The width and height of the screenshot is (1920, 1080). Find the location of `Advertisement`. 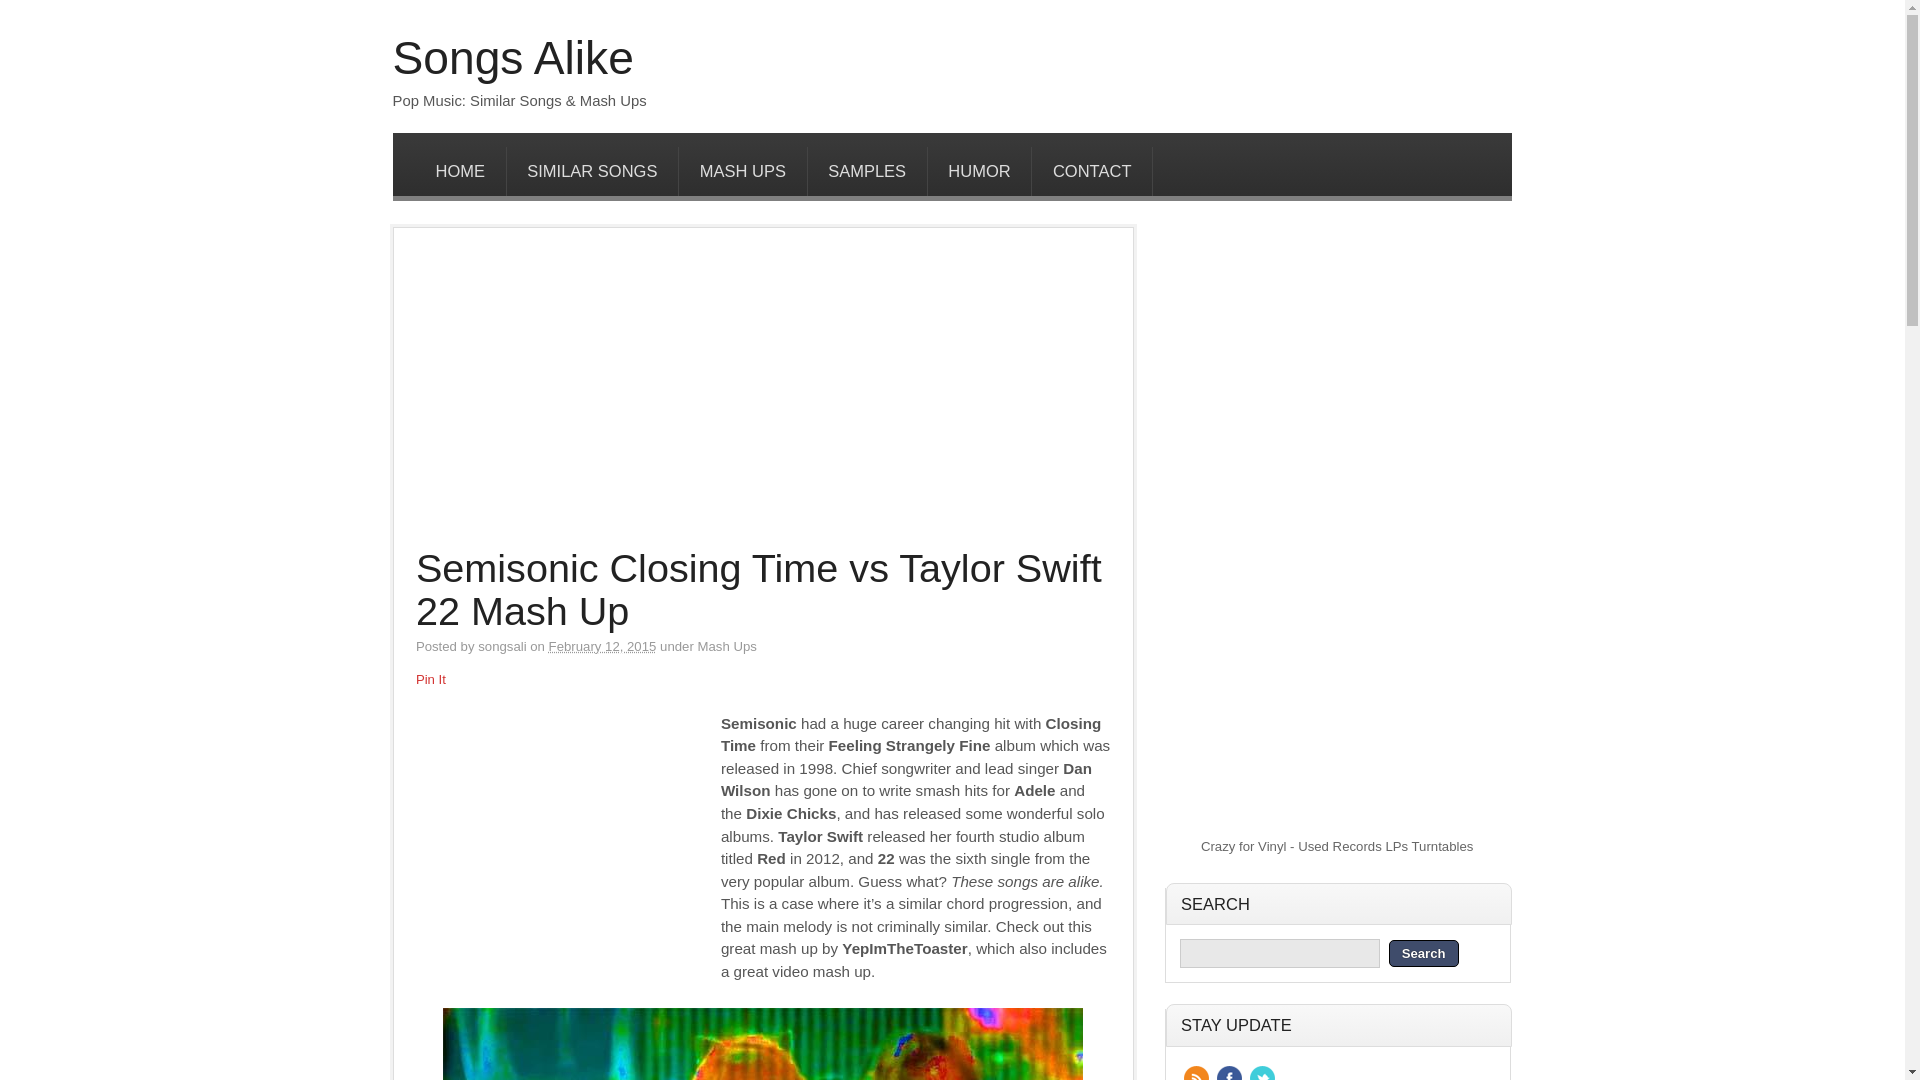

Advertisement is located at coordinates (762, 398).